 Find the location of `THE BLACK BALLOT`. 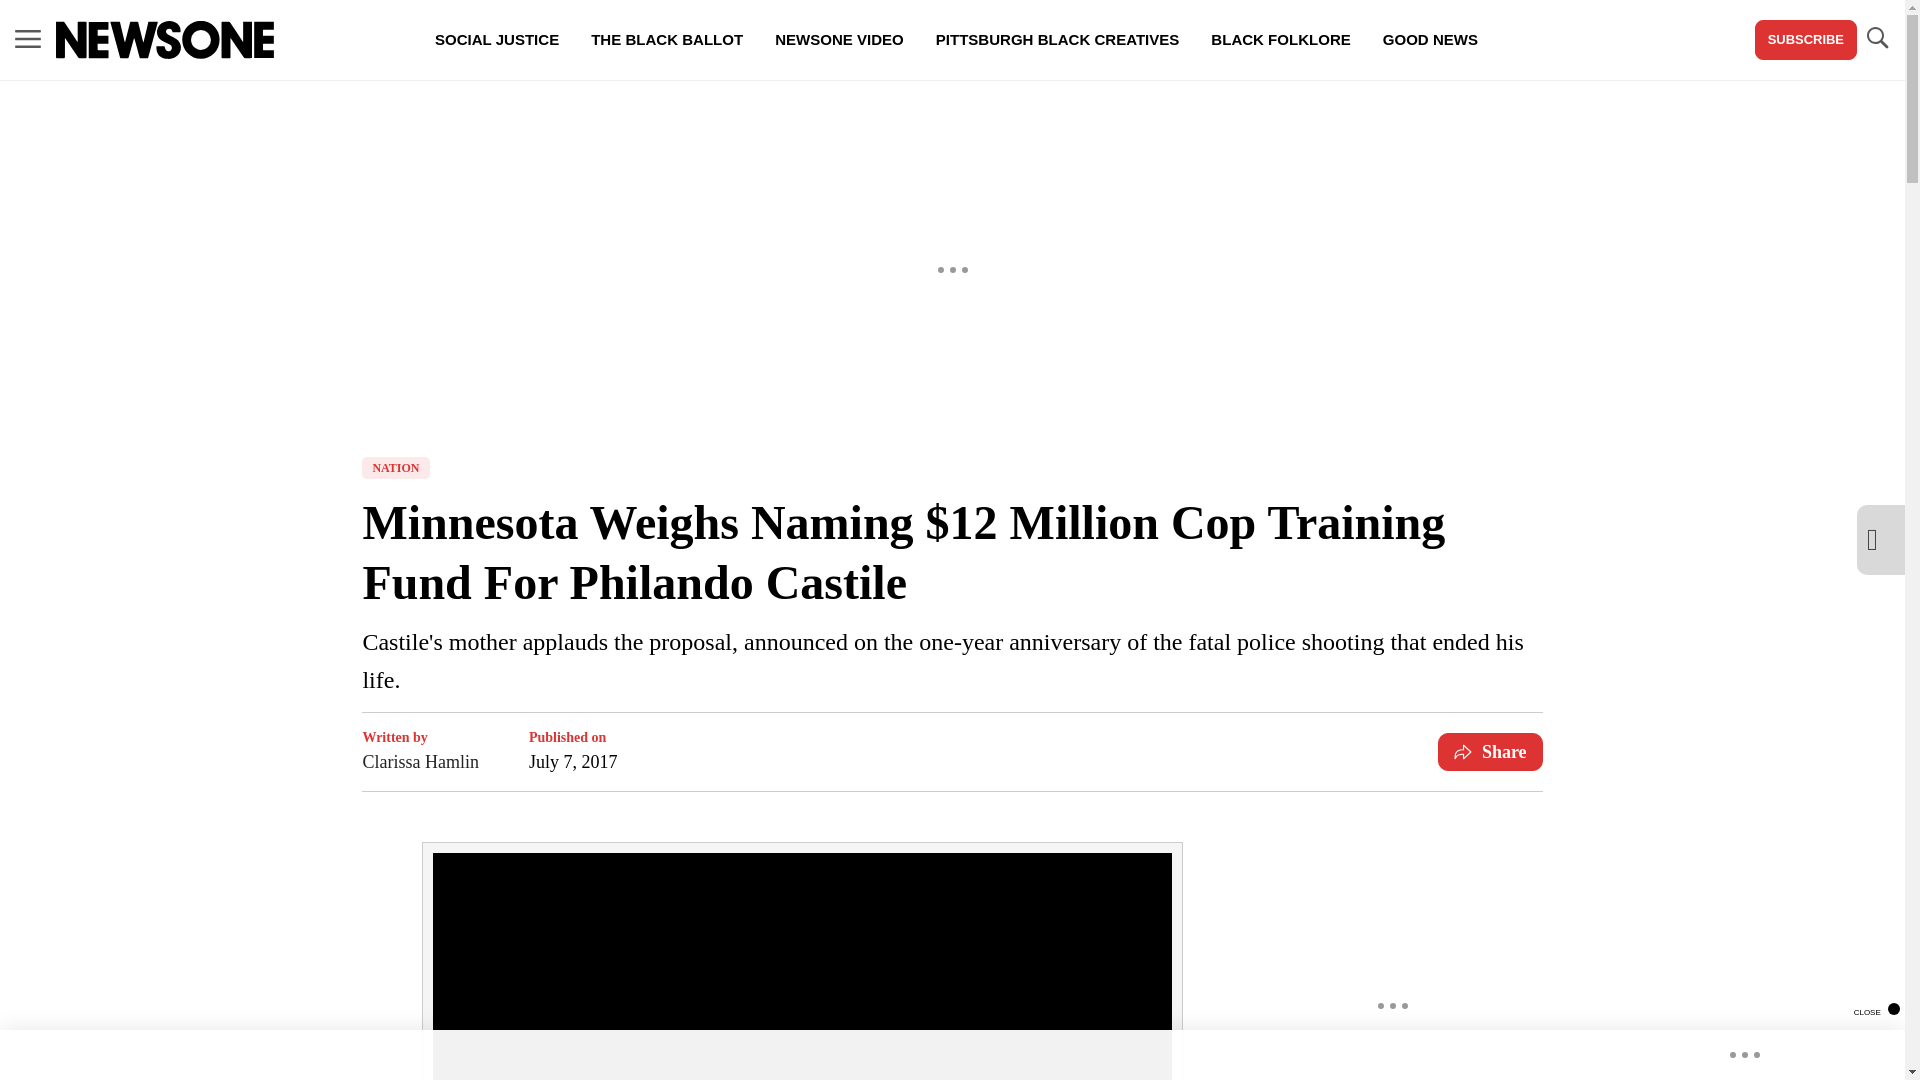

THE BLACK BALLOT is located at coordinates (666, 40).